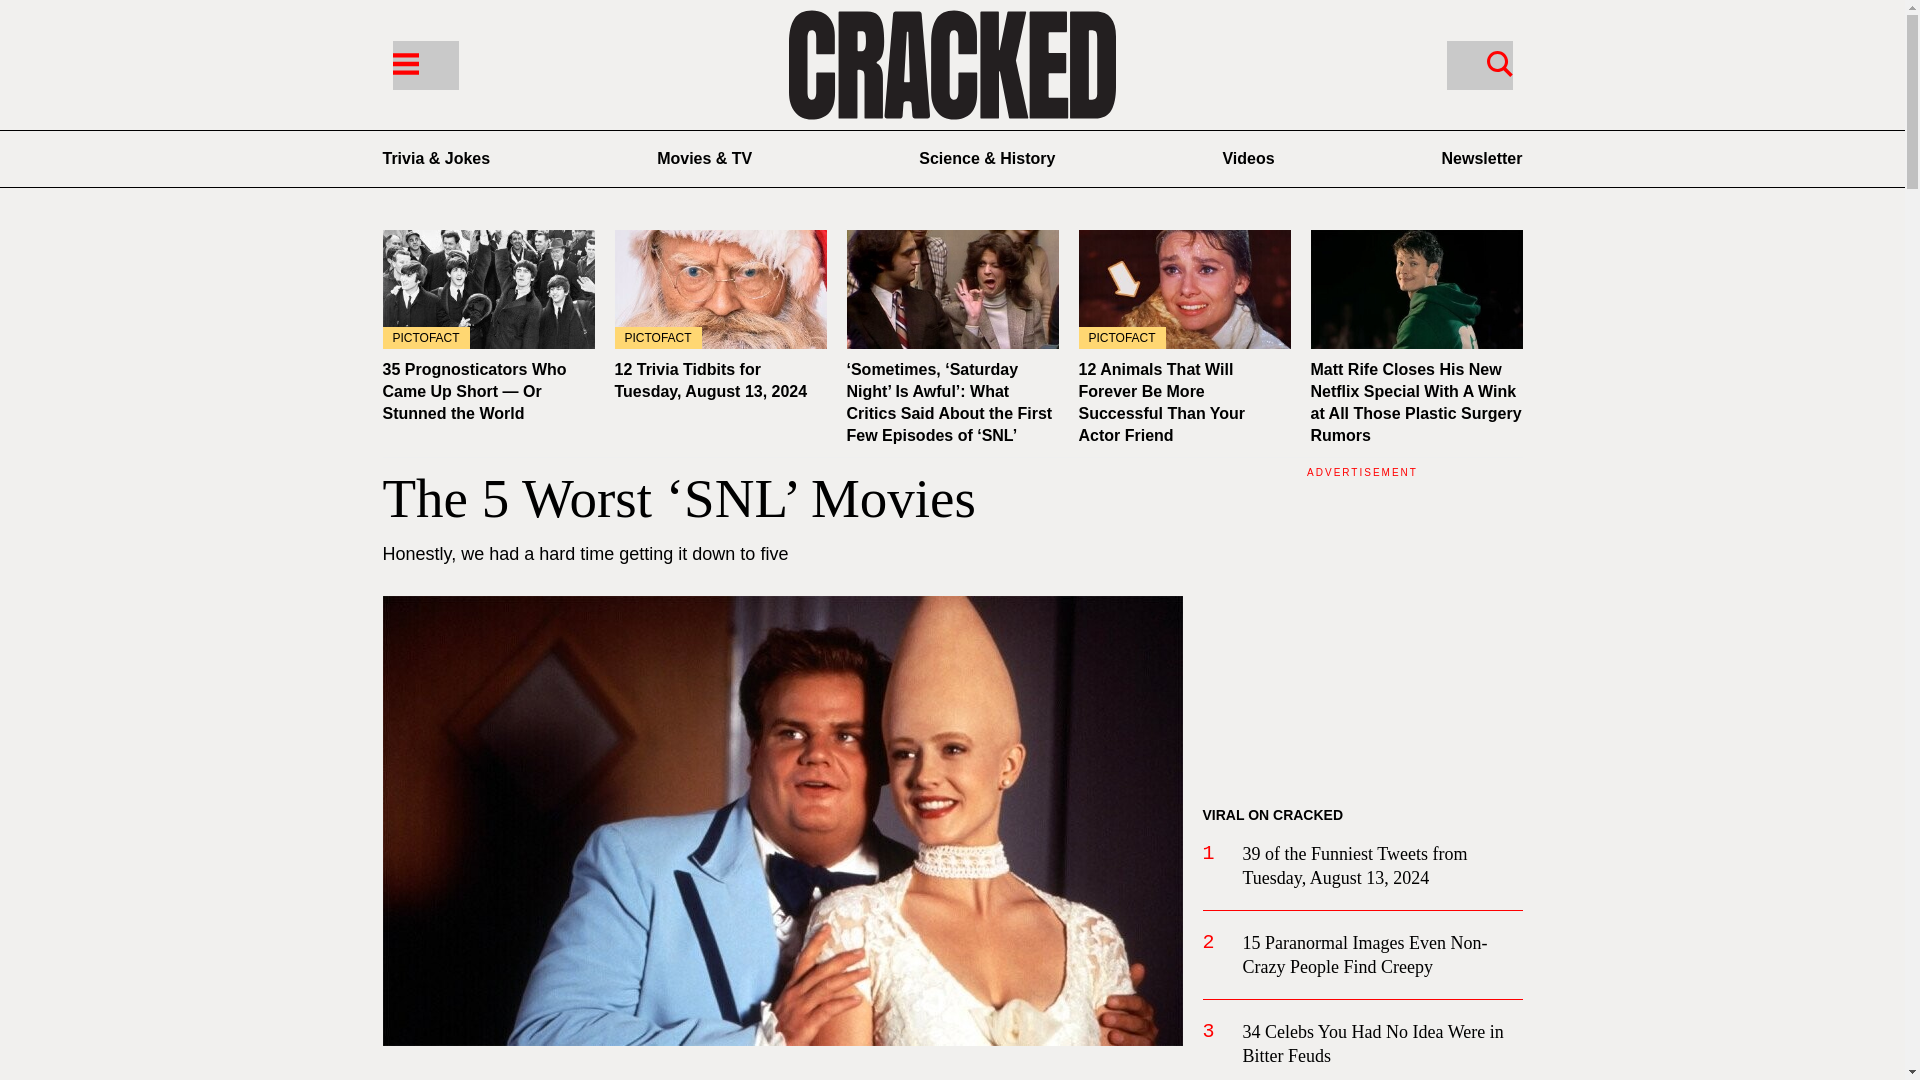 The width and height of the screenshot is (1920, 1080). I want to click on PICTOFACT, so click(488, 289).